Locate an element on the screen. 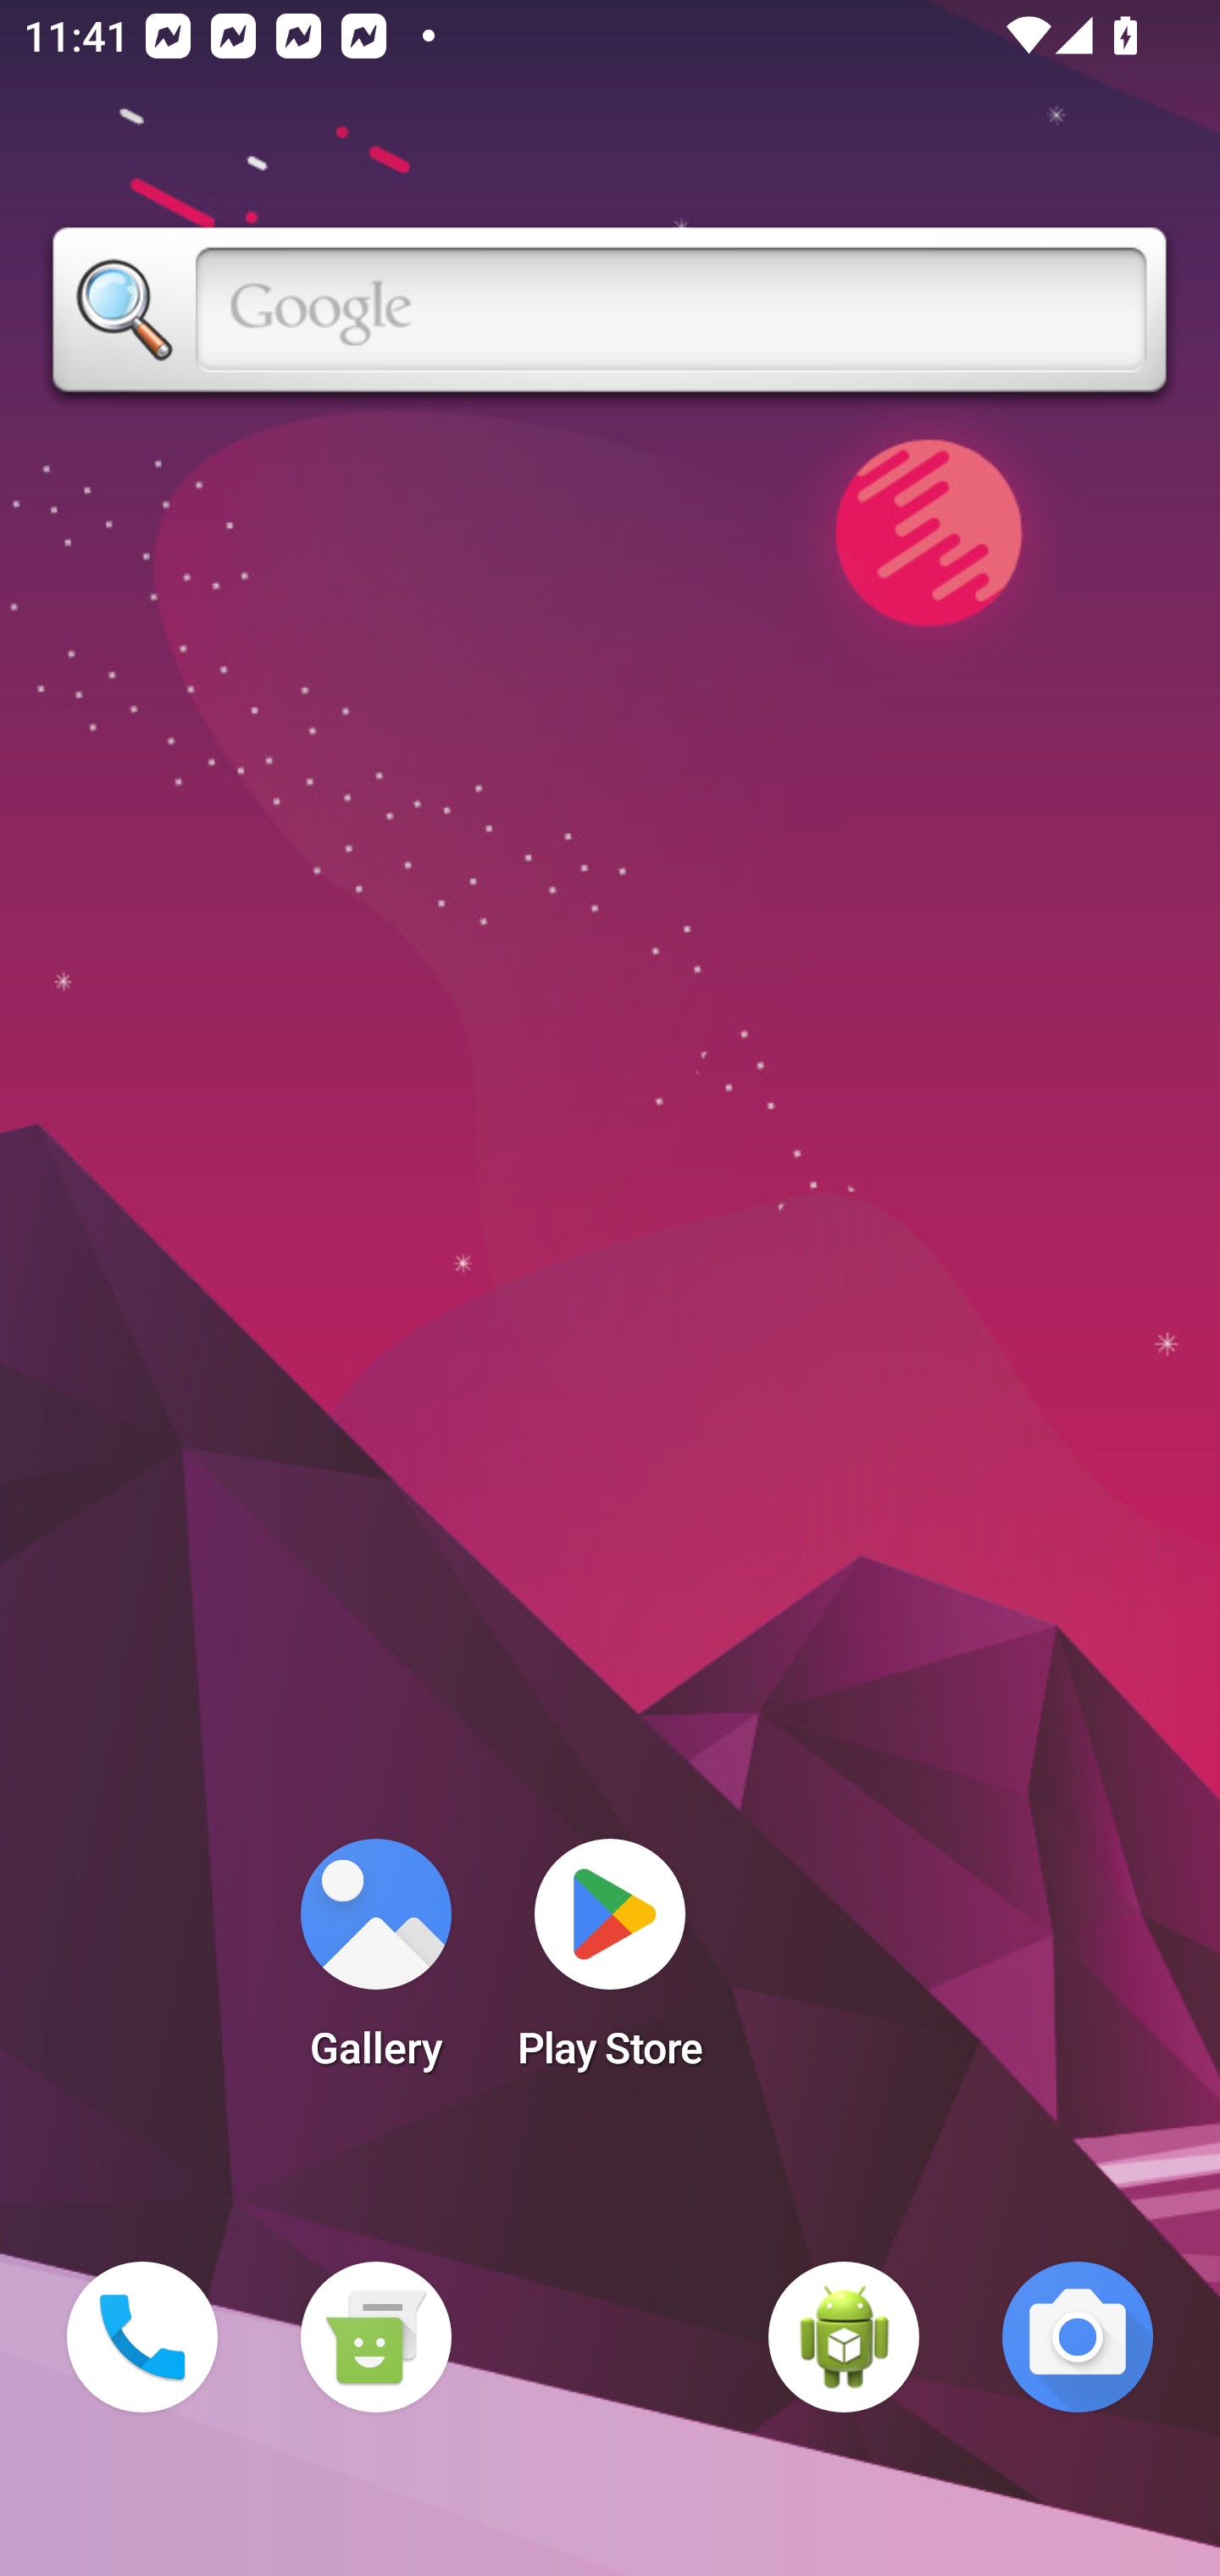 Image resolution: width=1220 pixels, height=2576 pixels. WebView Browser Tester is located at coordinates (844, 2337).